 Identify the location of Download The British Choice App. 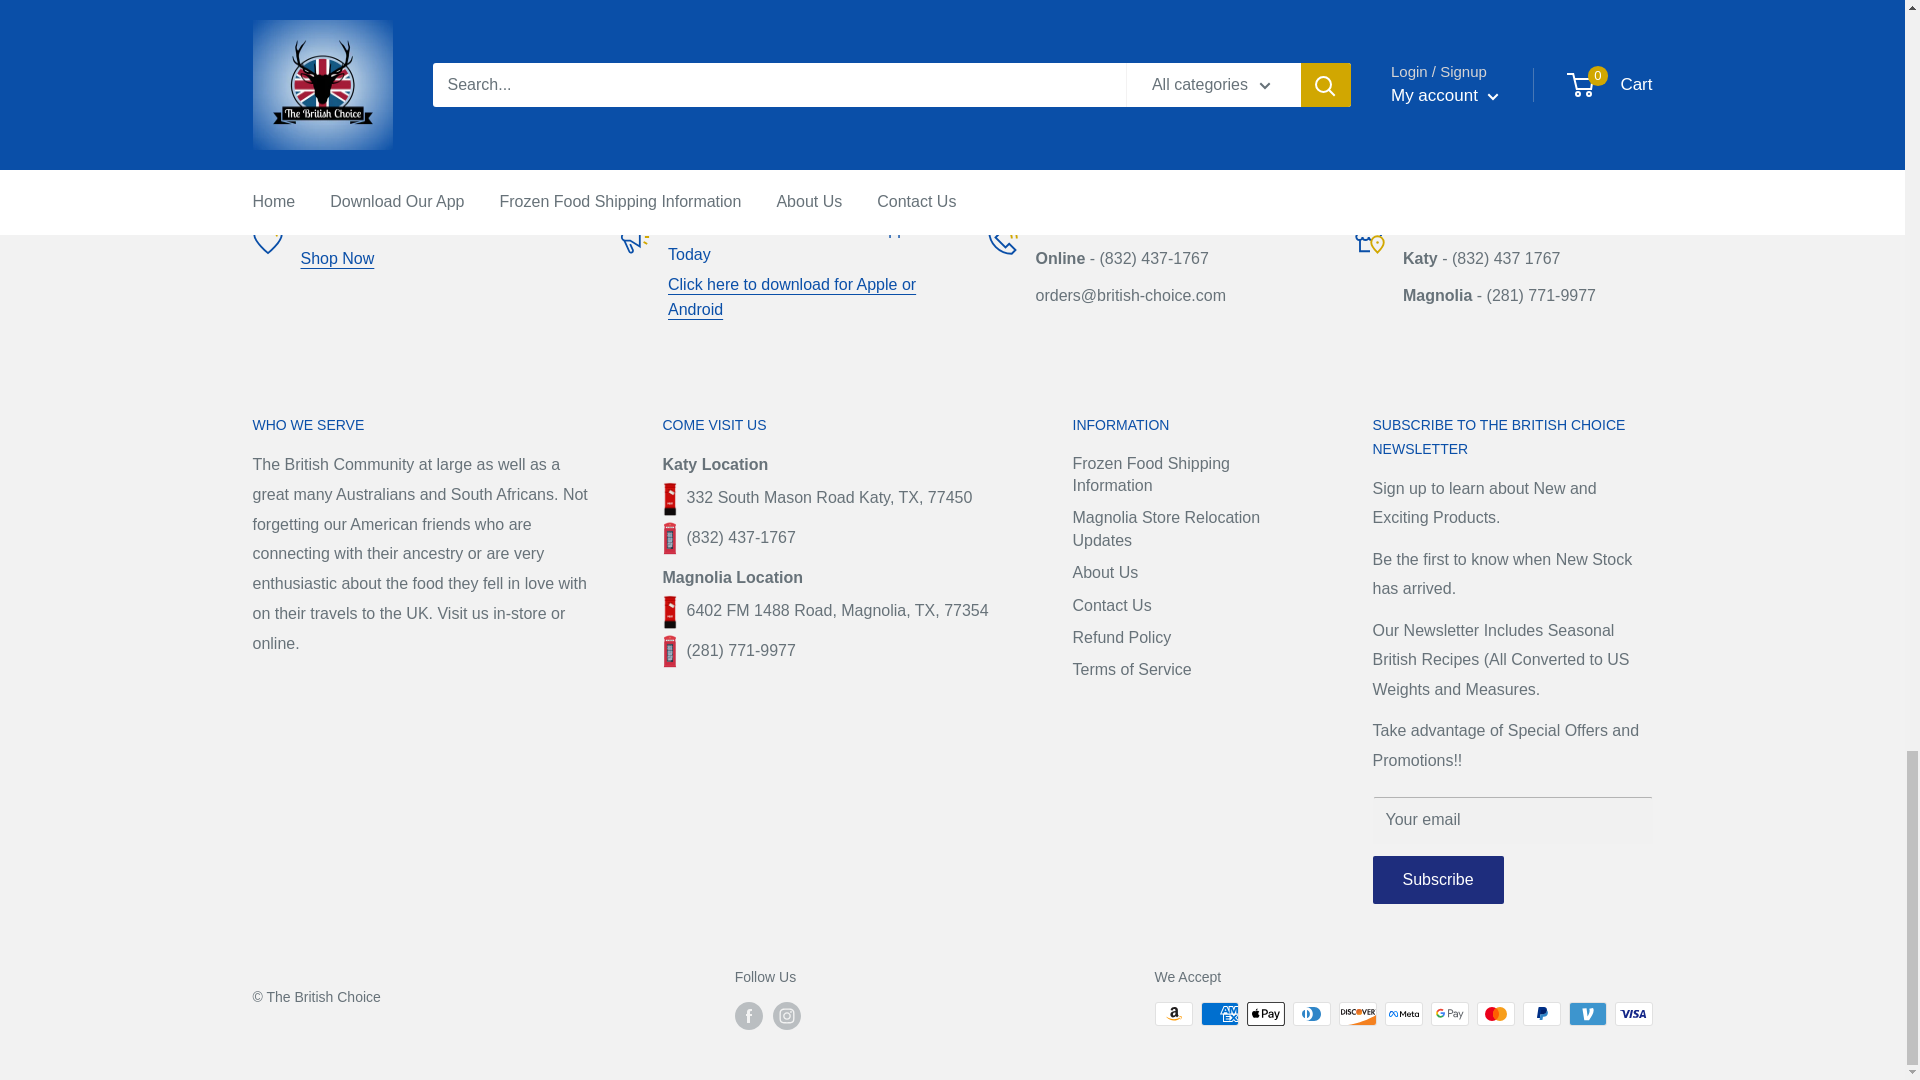
(792, 297).